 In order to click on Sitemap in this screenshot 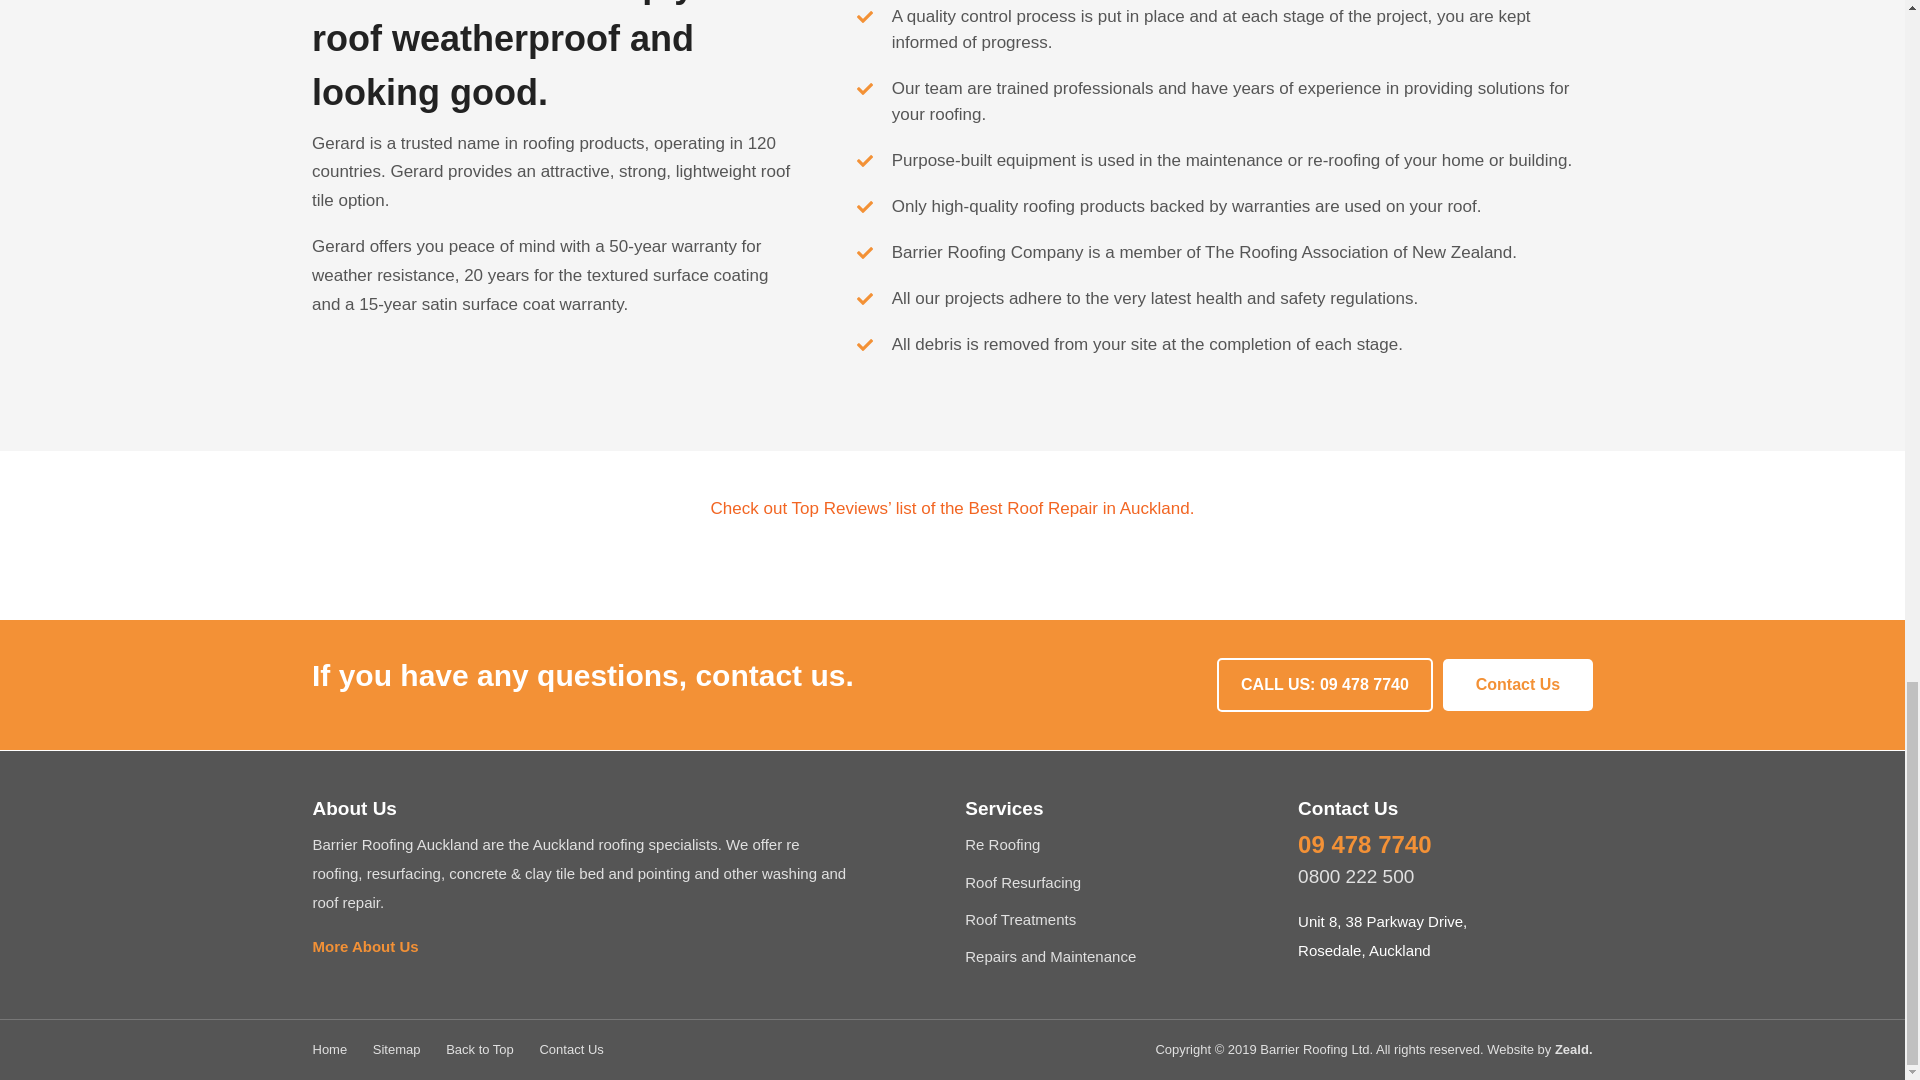, I will do `click(396, 1050)`.